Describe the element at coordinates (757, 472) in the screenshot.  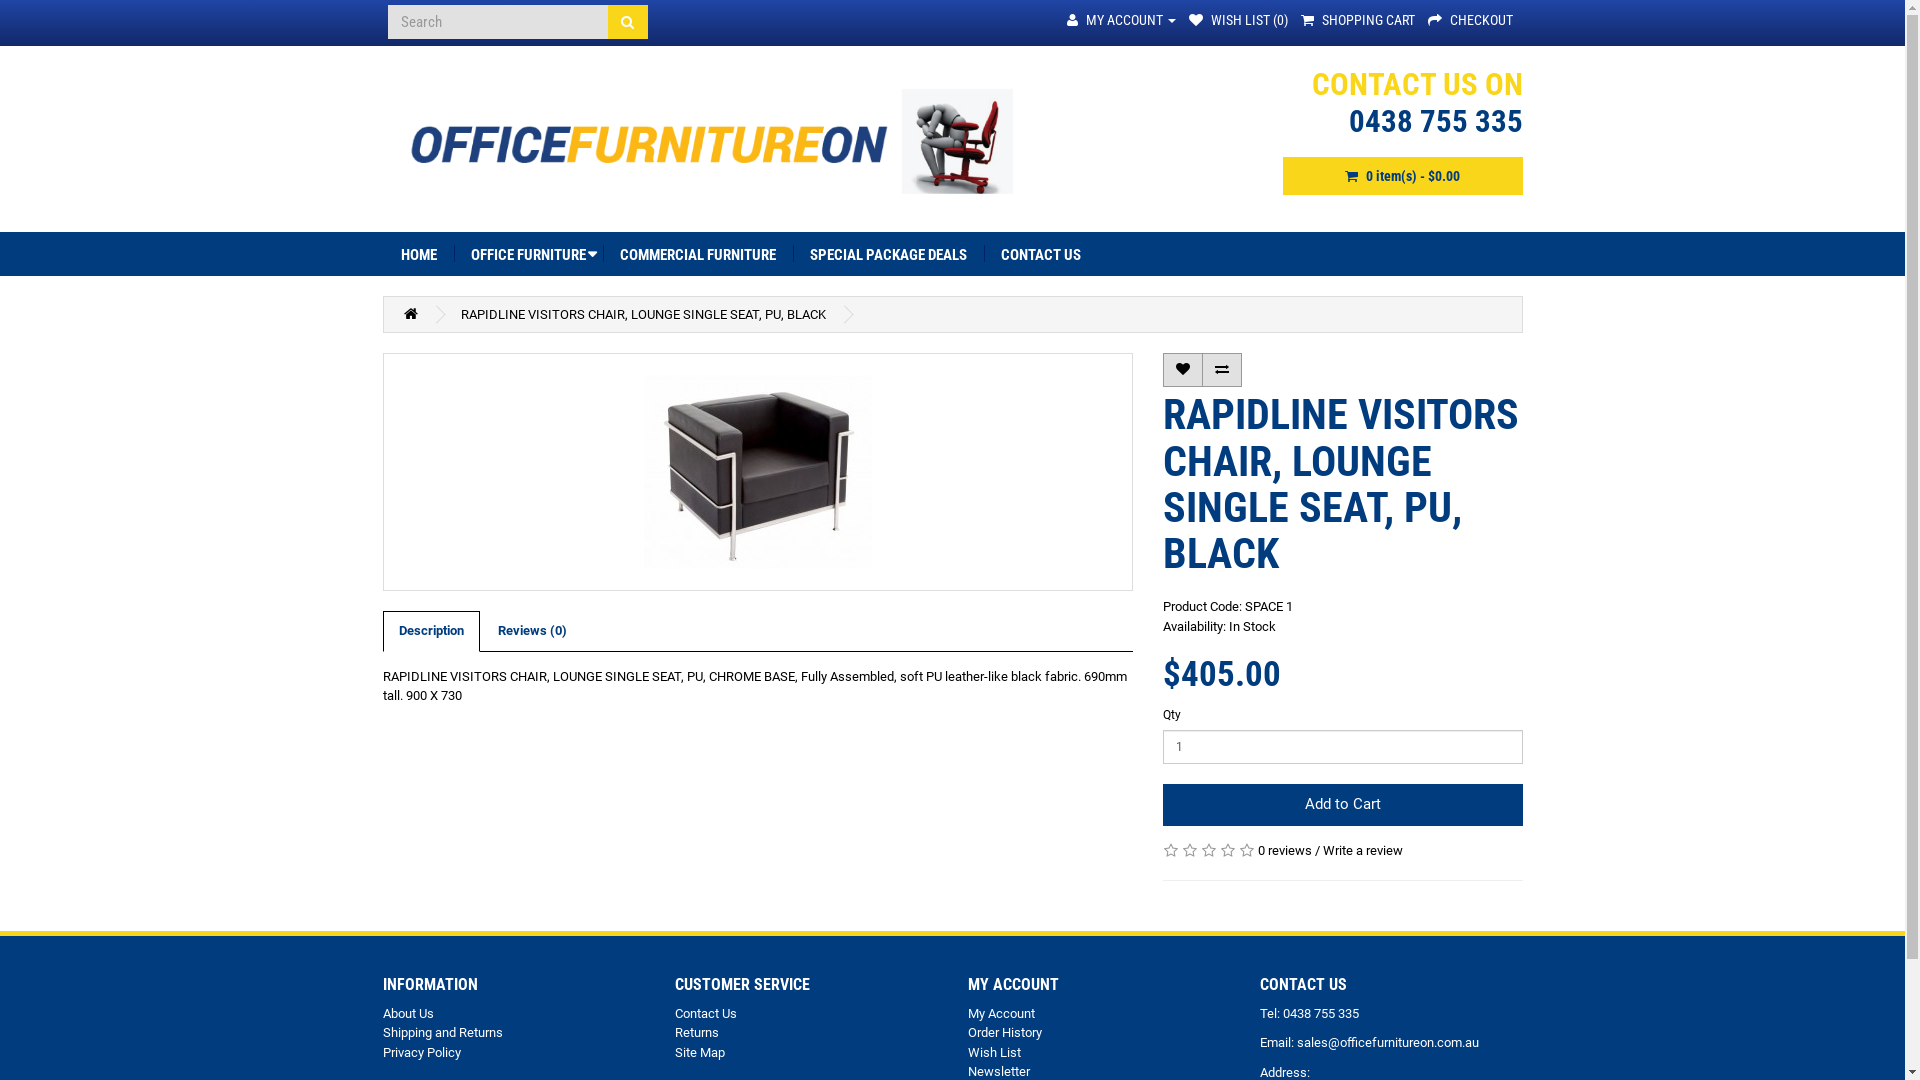
I see `RAPIDLINE VISITORS CHAIR, LOUNGE SINGLE SEAT, PU, BLACK` at that location.